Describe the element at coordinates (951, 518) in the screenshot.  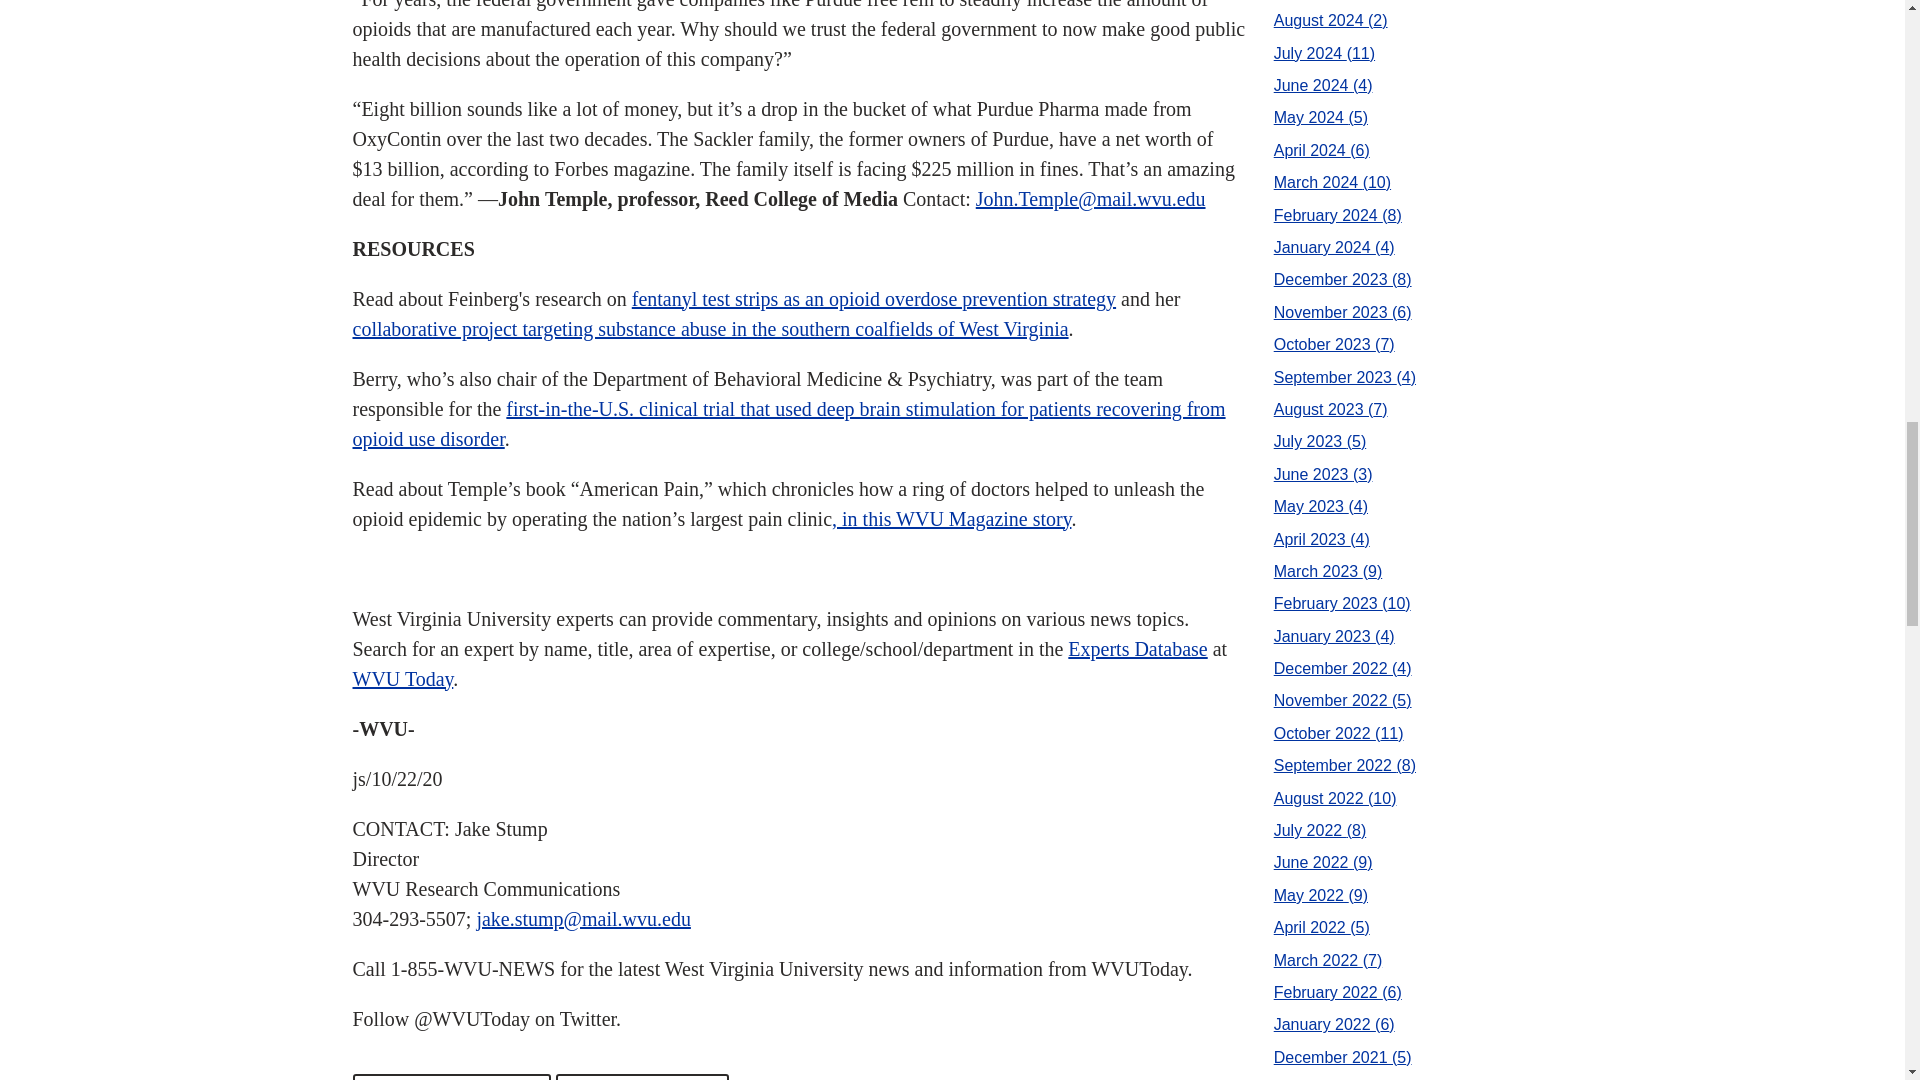
I see `, in this WVU Magazine story` at that location.